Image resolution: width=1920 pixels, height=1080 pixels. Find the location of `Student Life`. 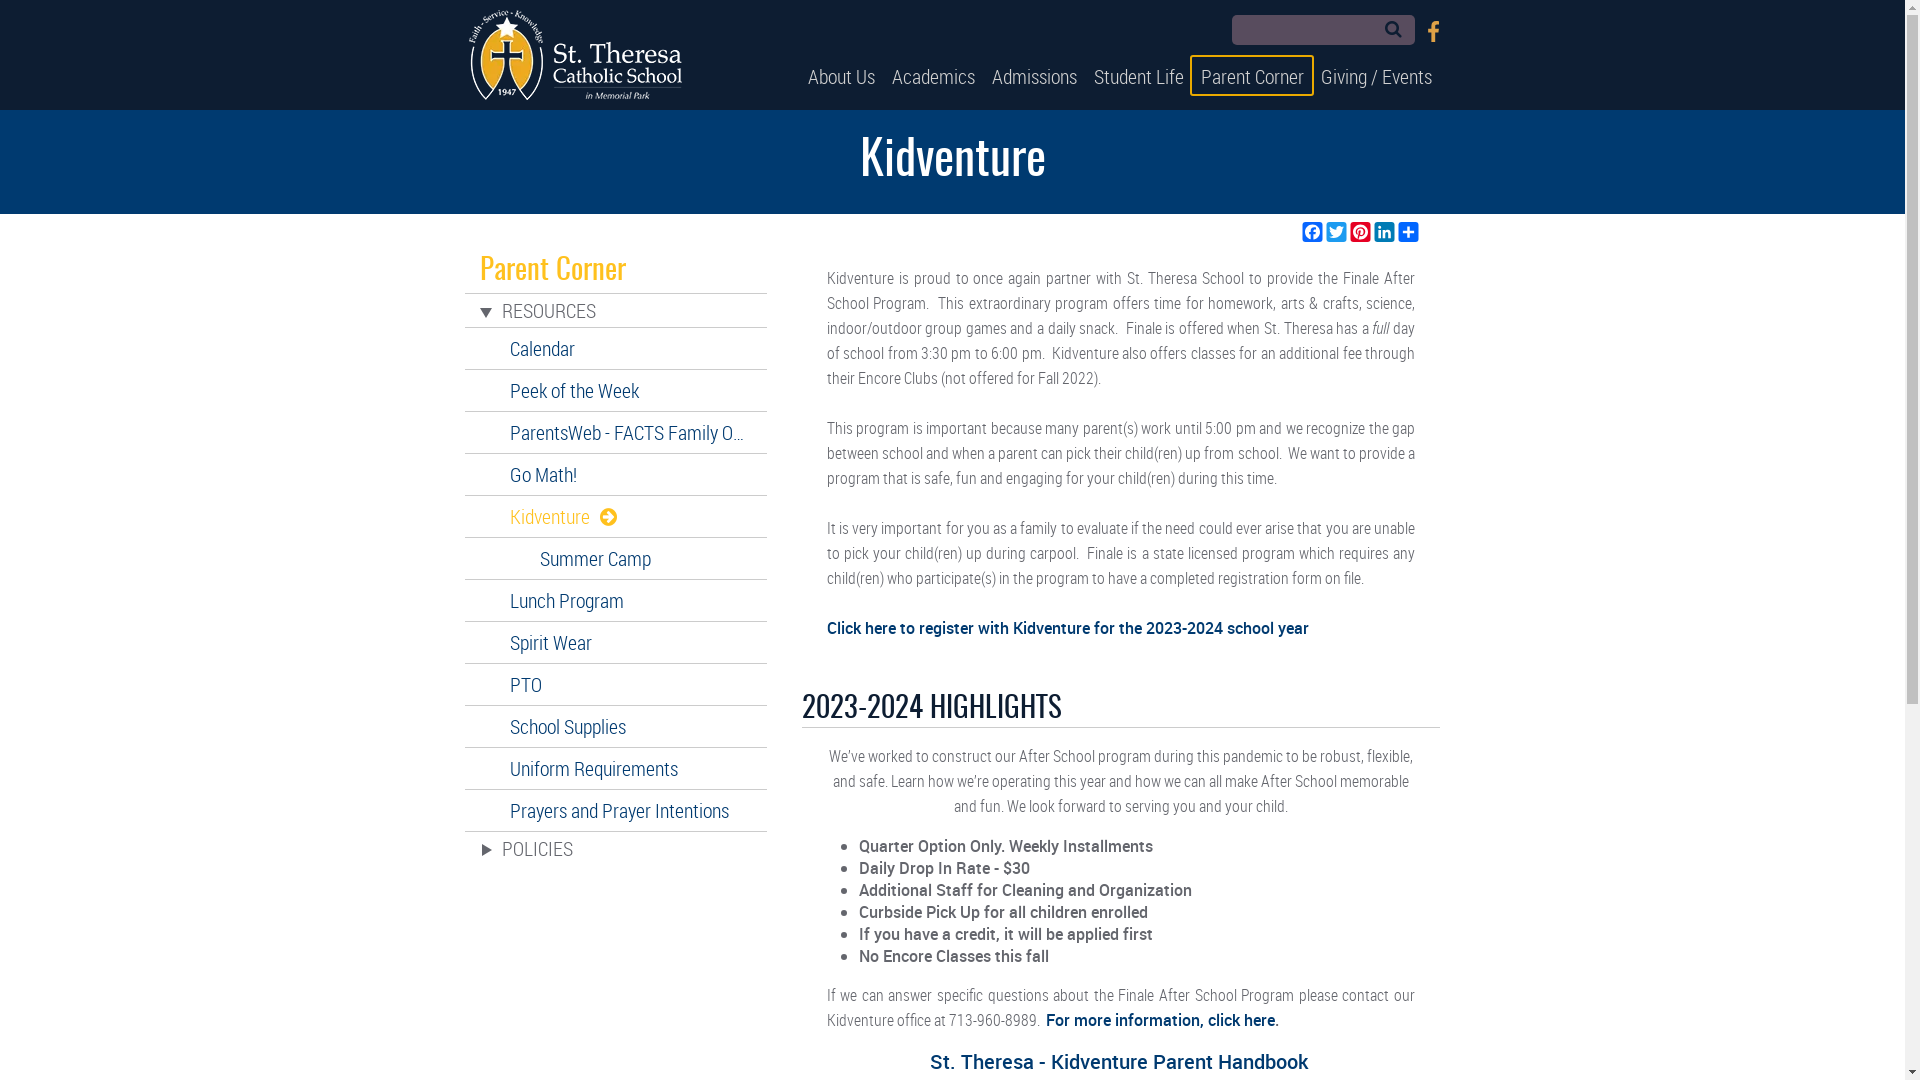

Student Life is located at coordinates (1138, 76).